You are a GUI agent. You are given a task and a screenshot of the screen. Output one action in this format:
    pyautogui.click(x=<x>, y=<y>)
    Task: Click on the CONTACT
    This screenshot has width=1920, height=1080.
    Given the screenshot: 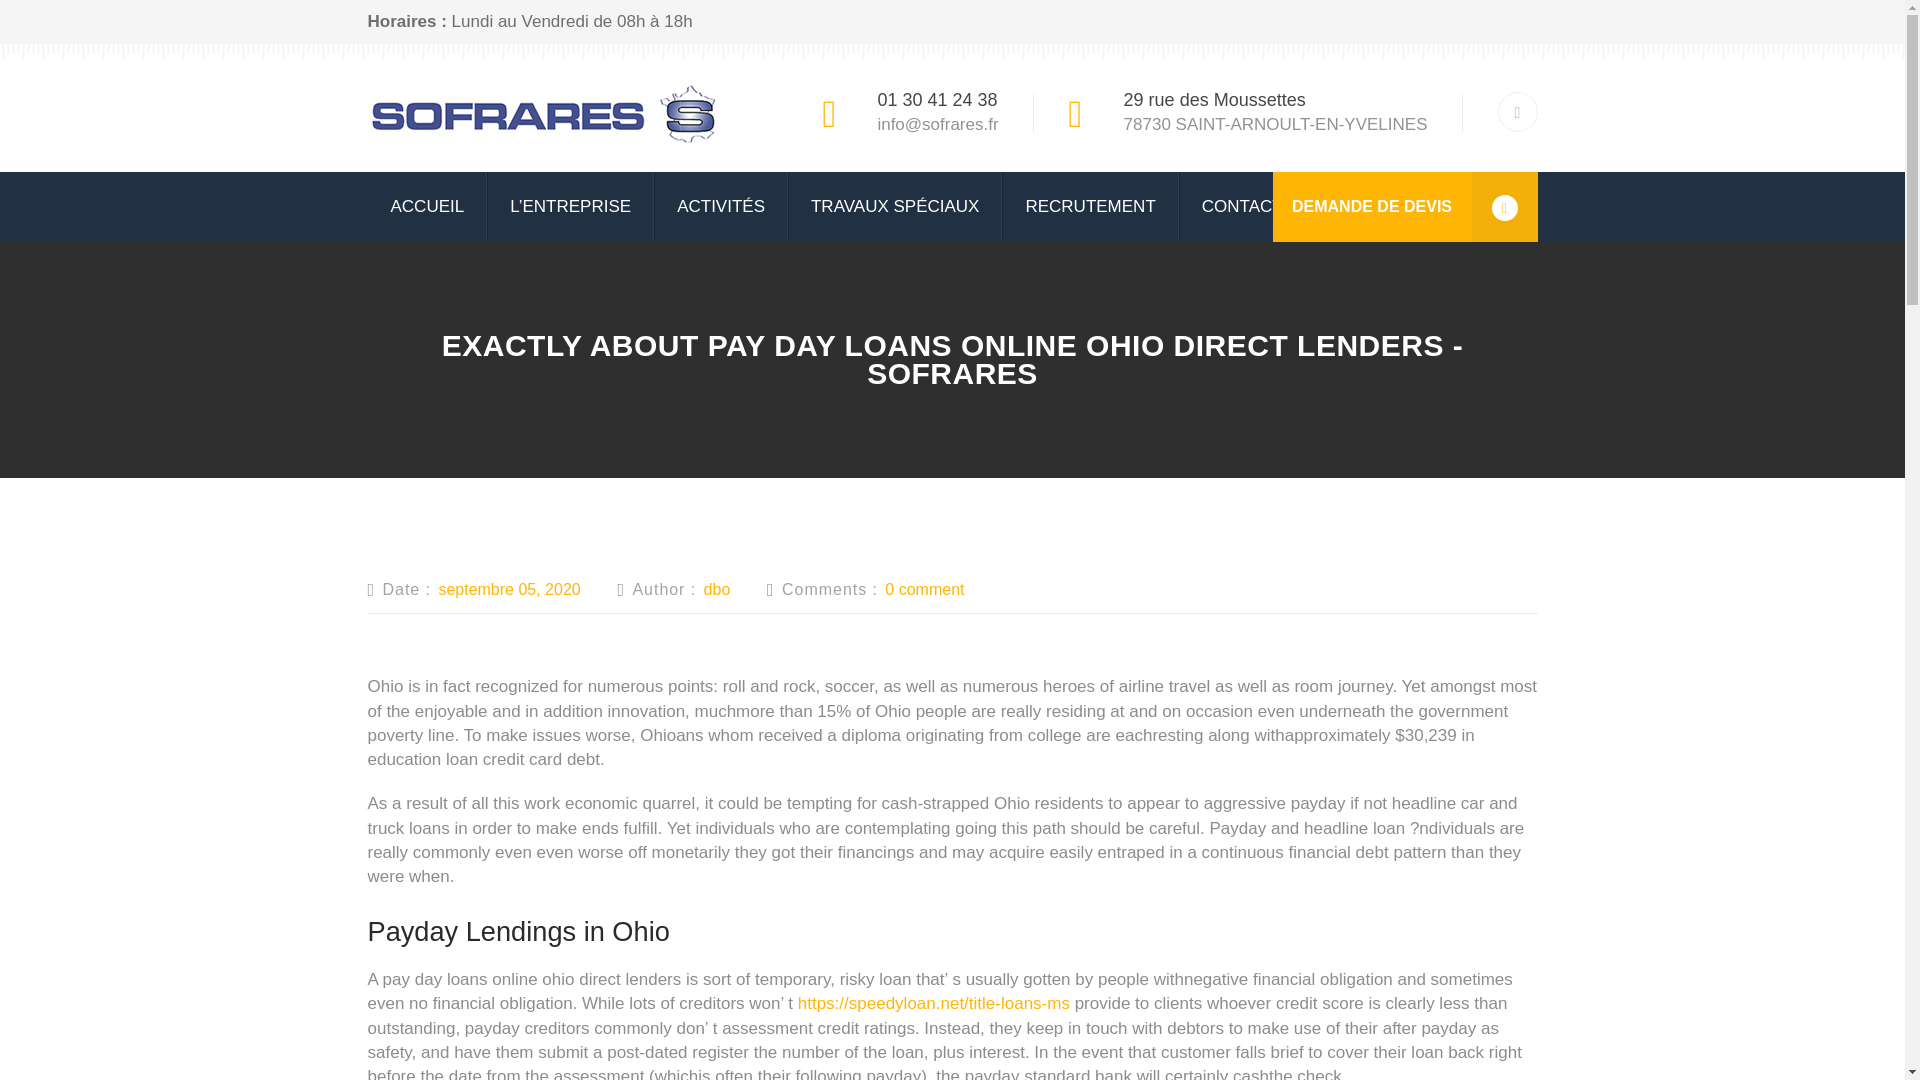 What is the action you would take?
    pyautogui.click(x=1242, y=206)
    